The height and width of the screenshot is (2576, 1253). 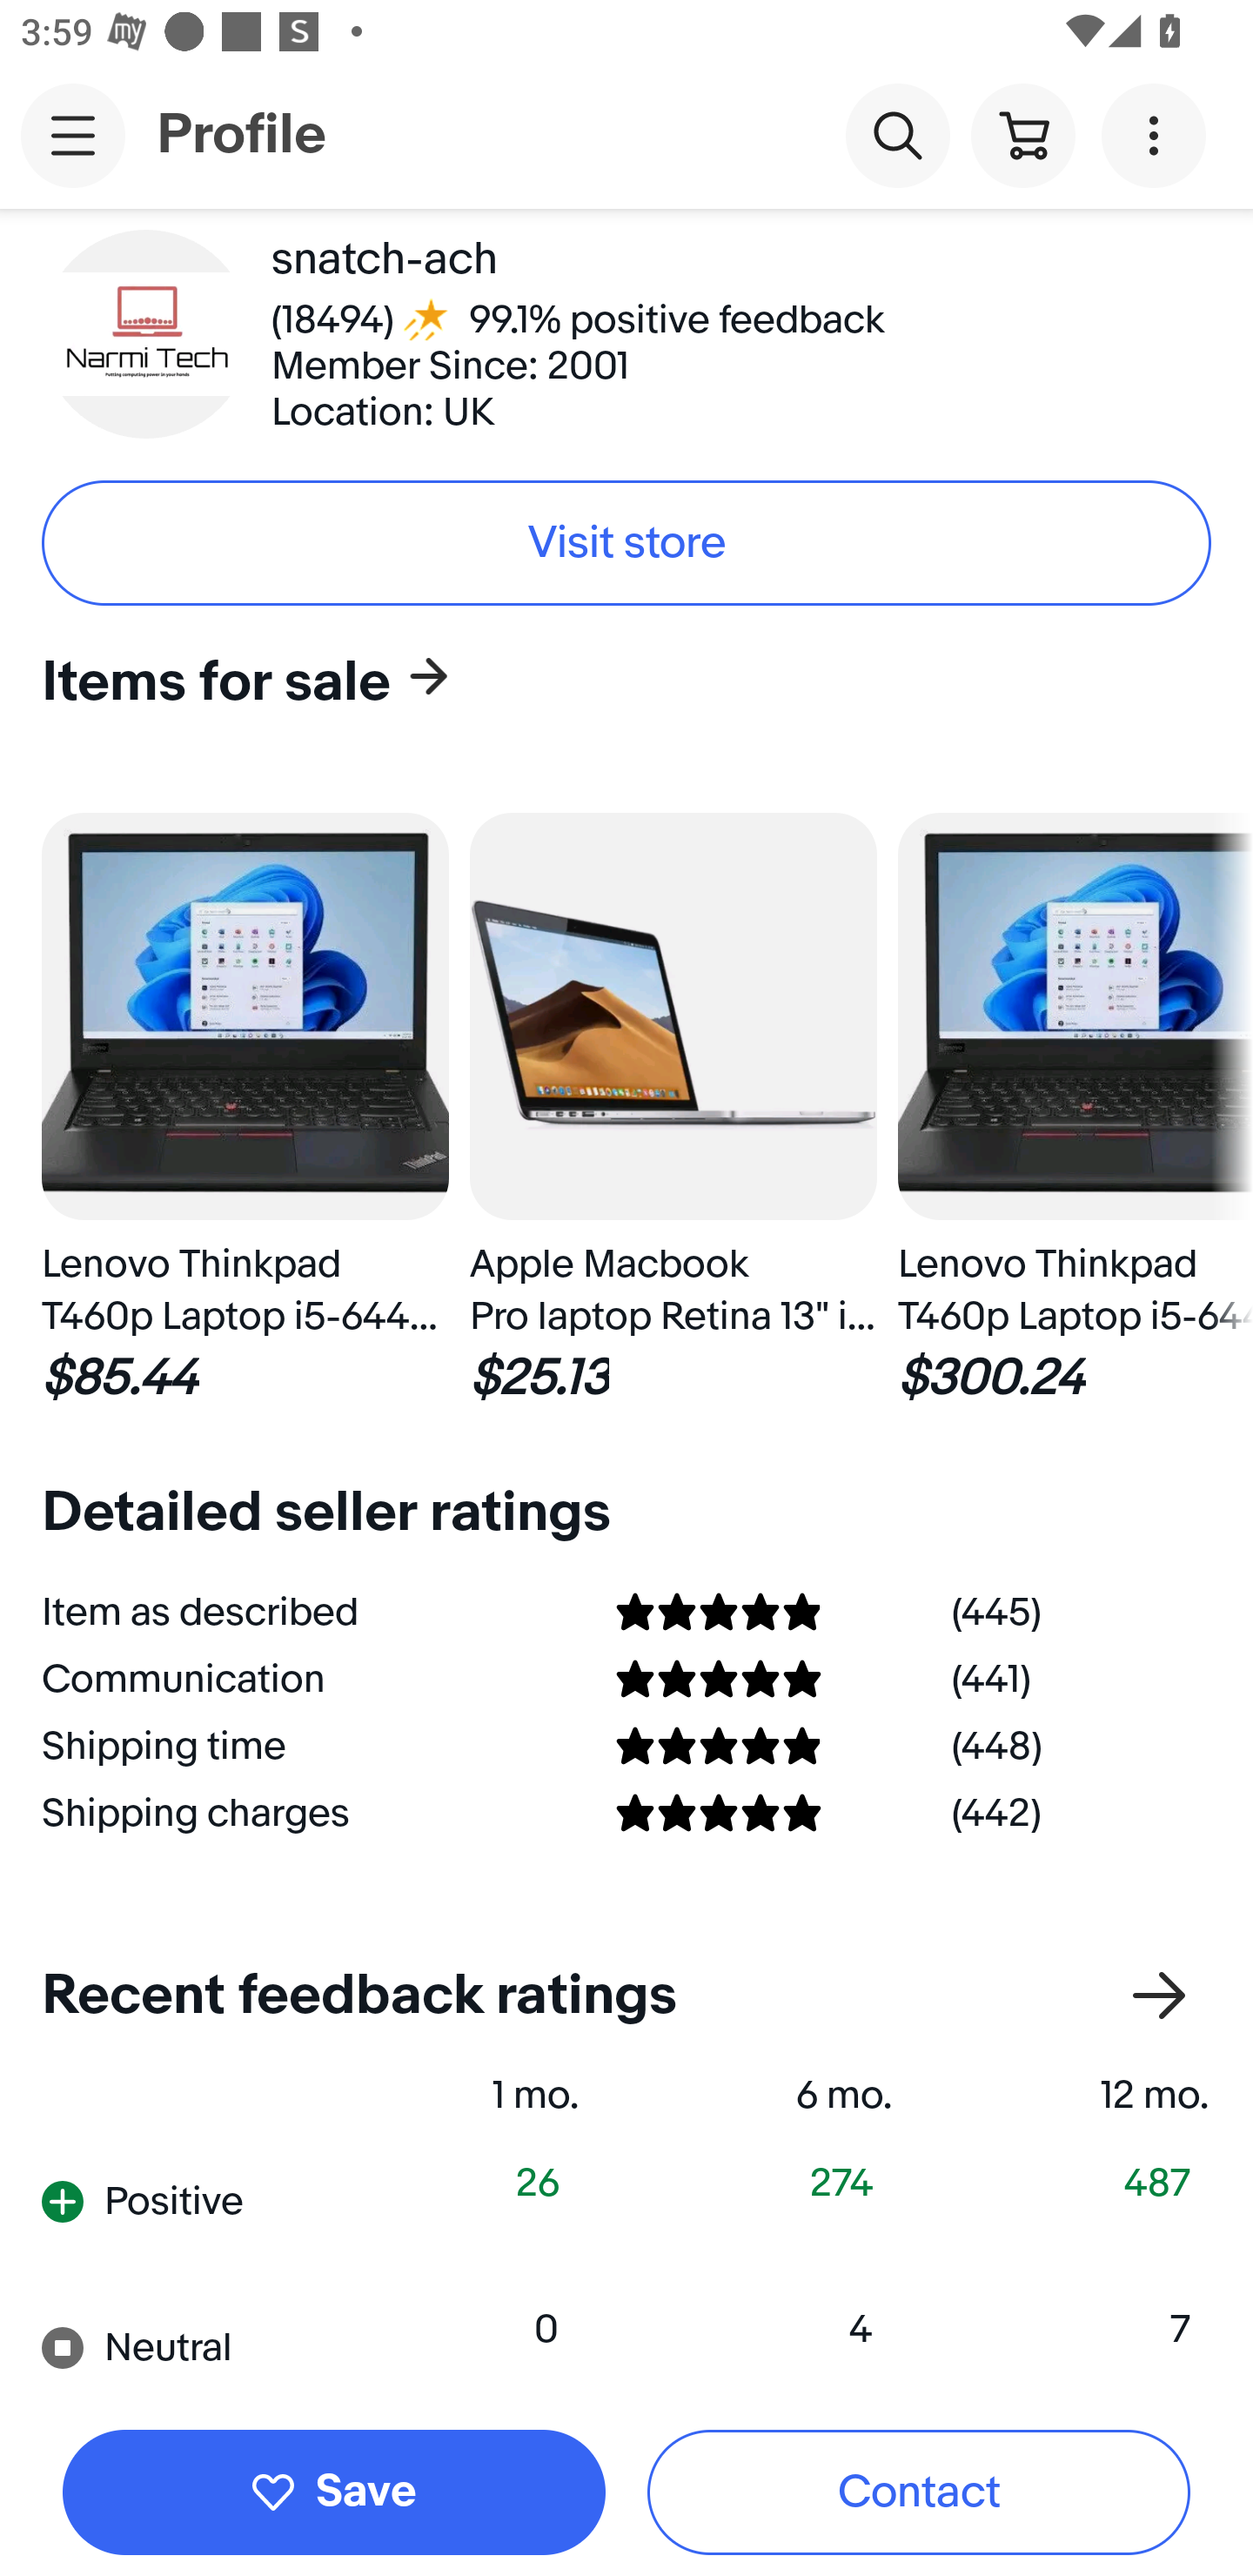 I want to click on Recent feedback ratings, so click(x=626, y=1995).